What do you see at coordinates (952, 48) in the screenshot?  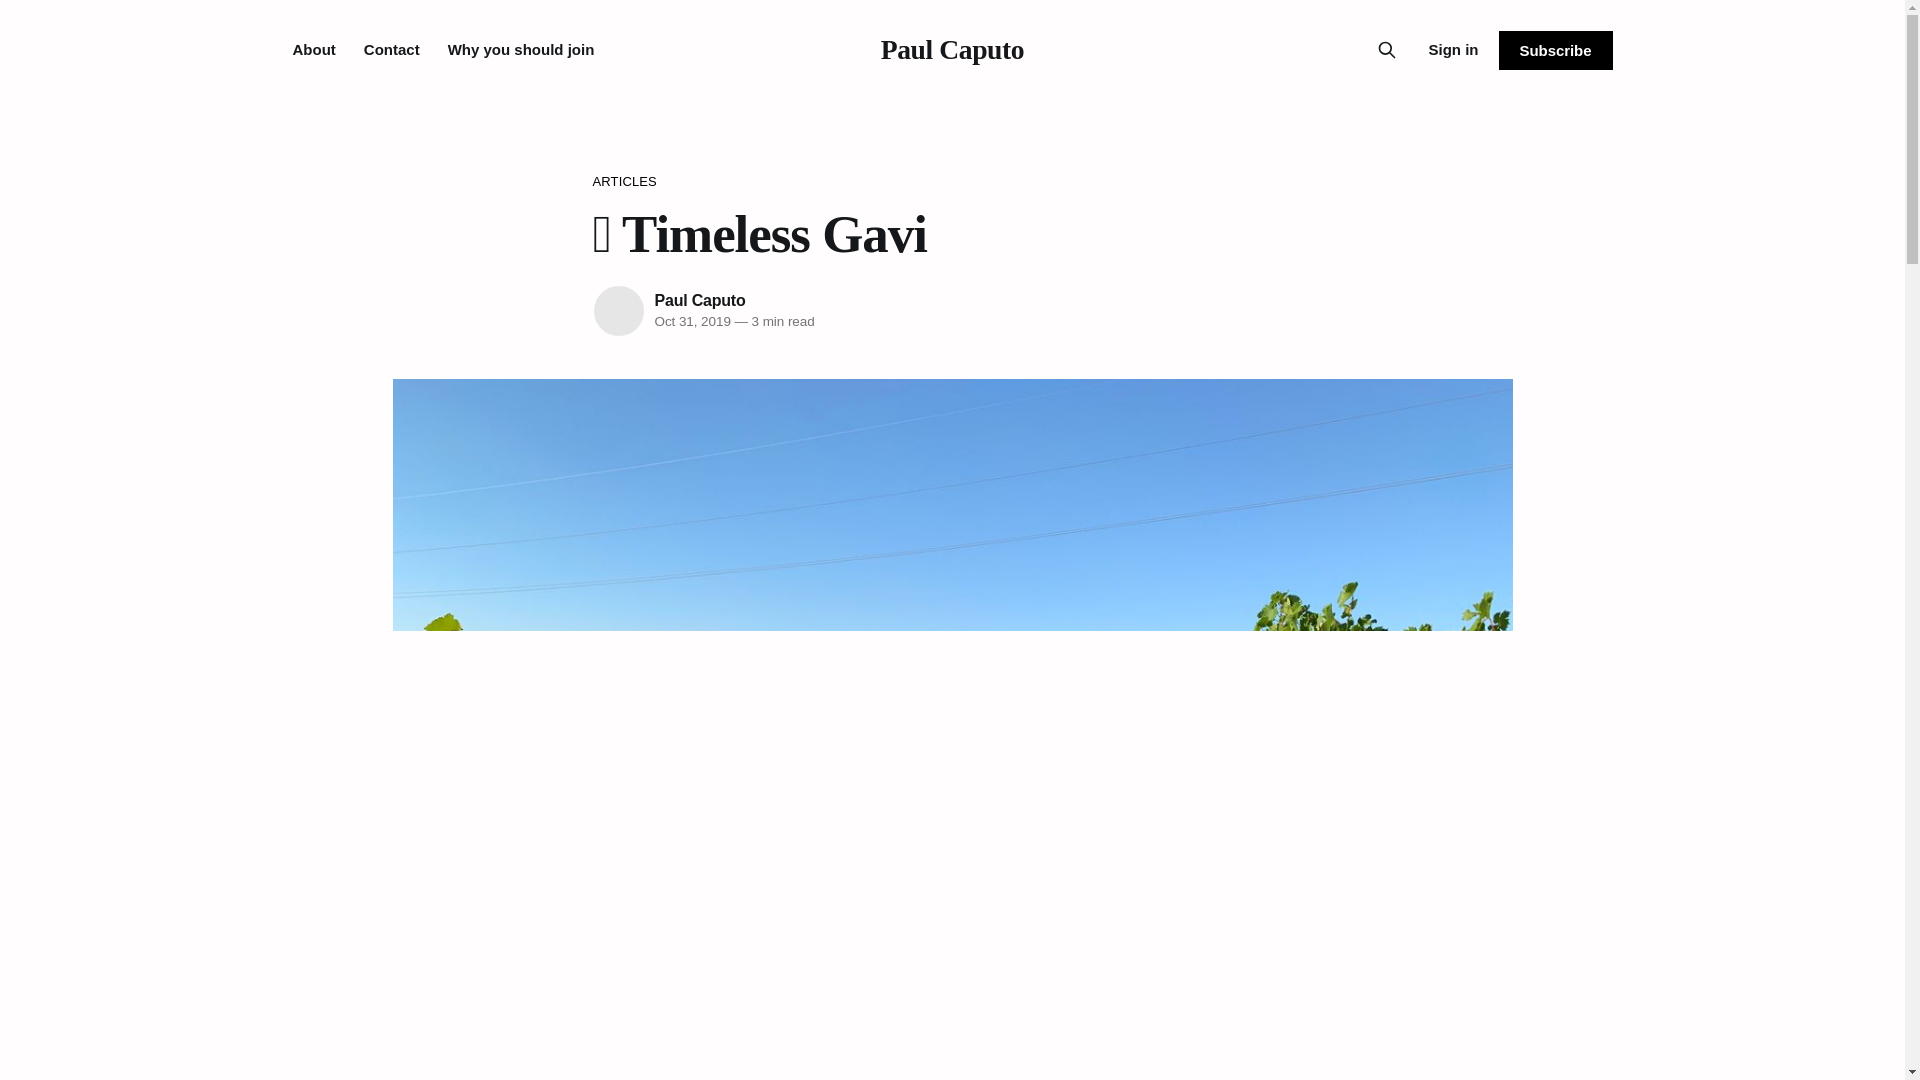 I see `Paul Caputo` at bounding box center [952, 48].